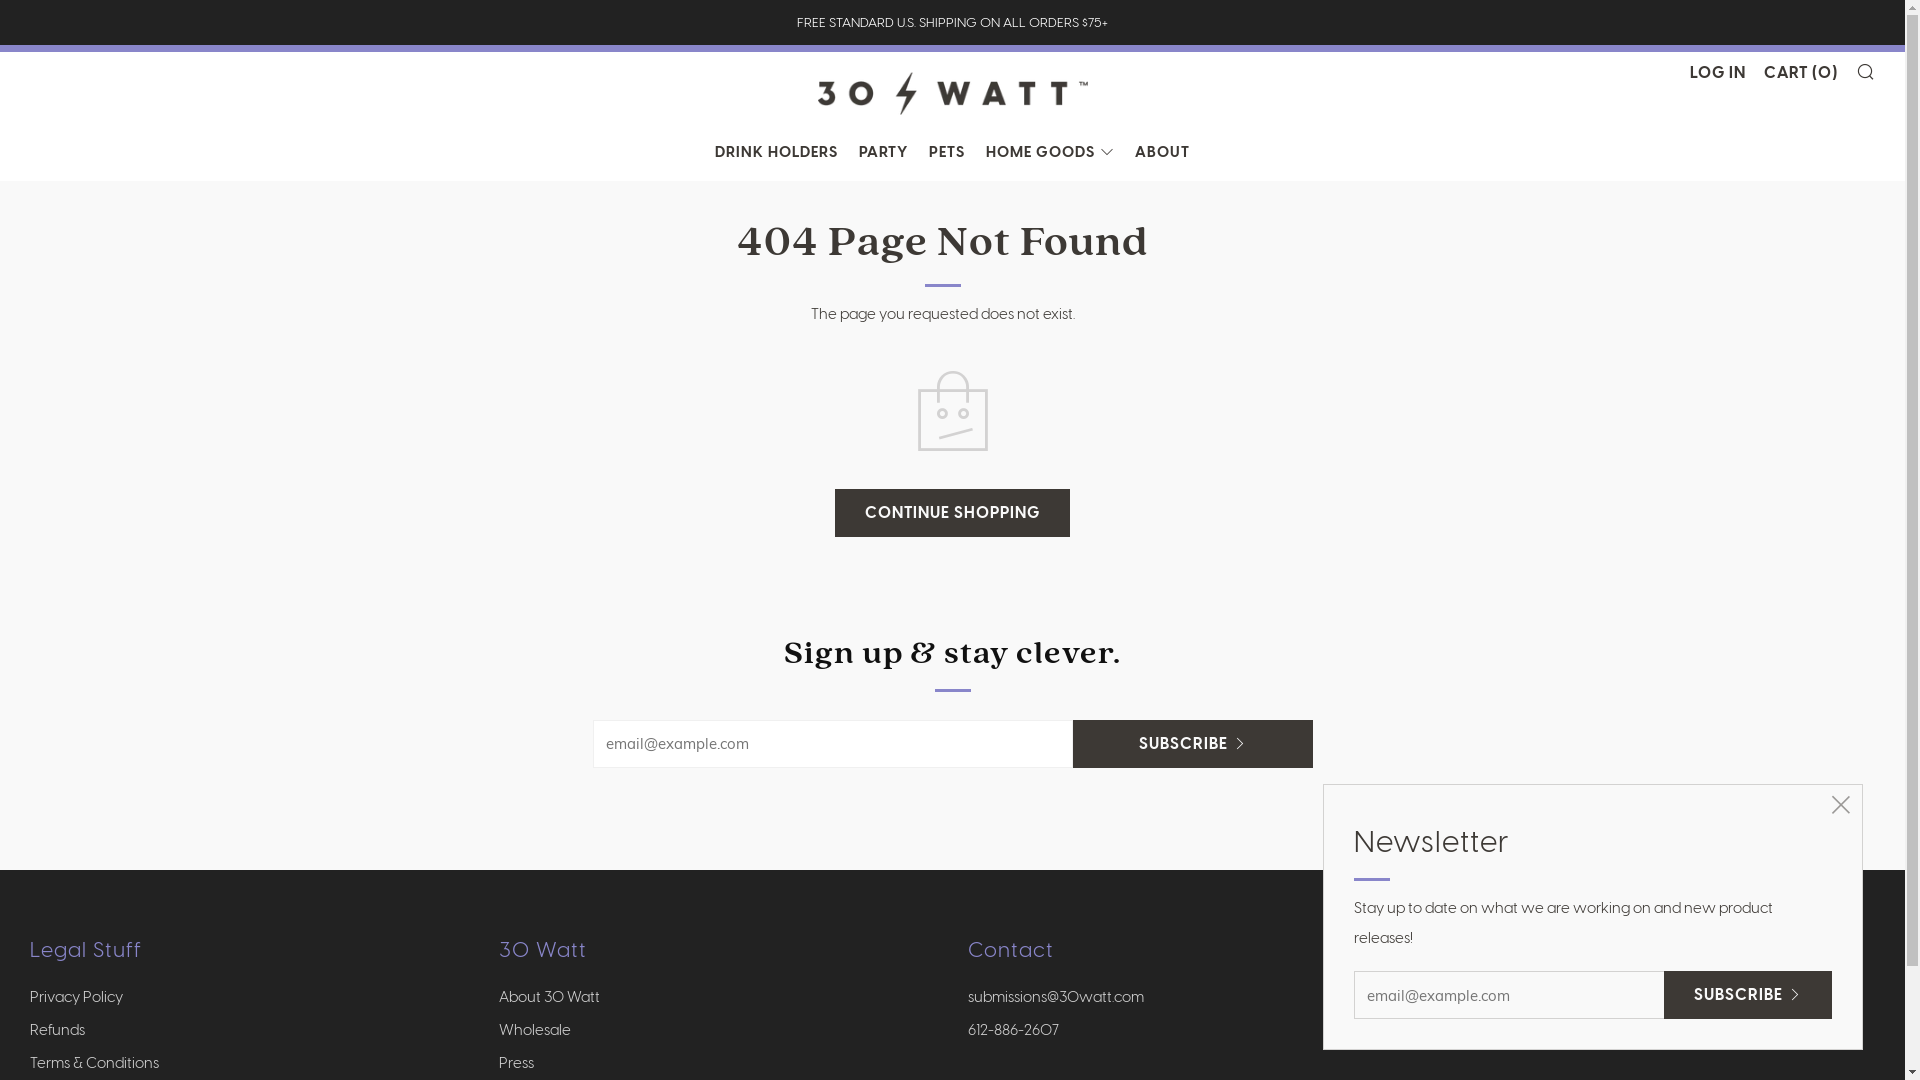 The width and height of the screenshot is (1920, 1080). Describe the element at coordinates (1014, 1030) in the screenshot. I see `612-886-2607` at that location.